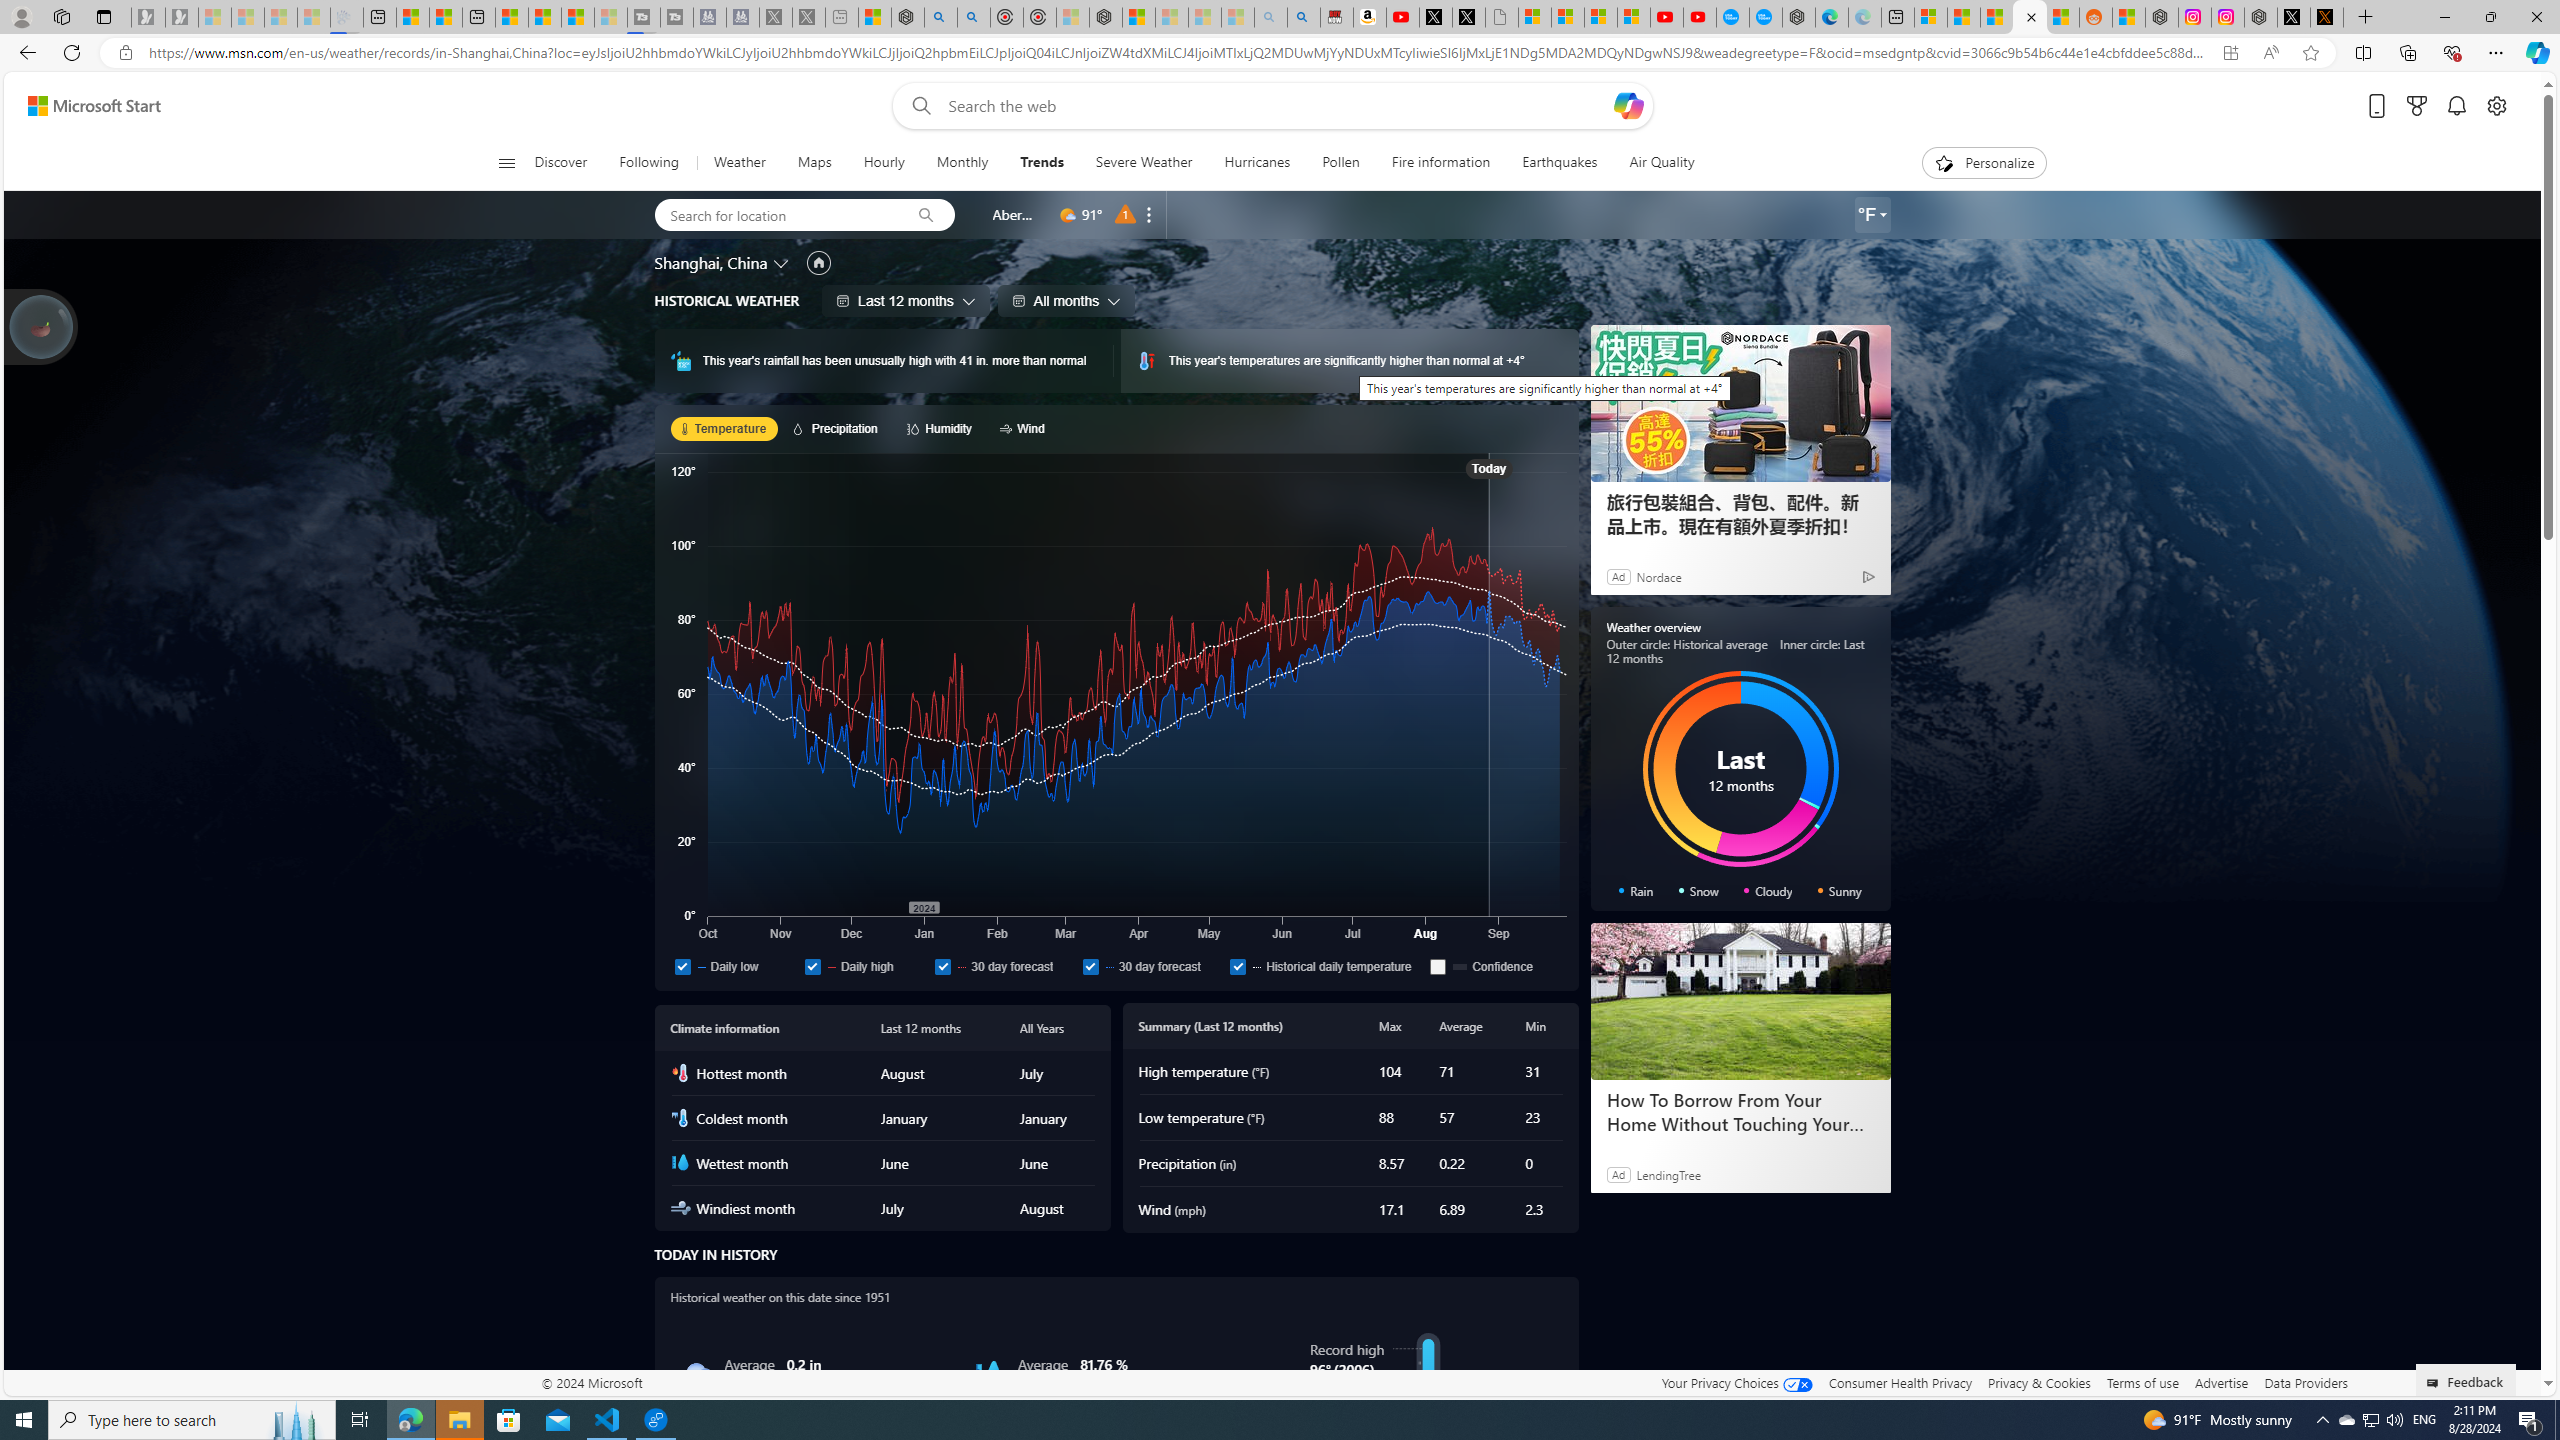 The height and width of the screenshot is (1440, 2560). I want to click on Back, so click(24, 52).